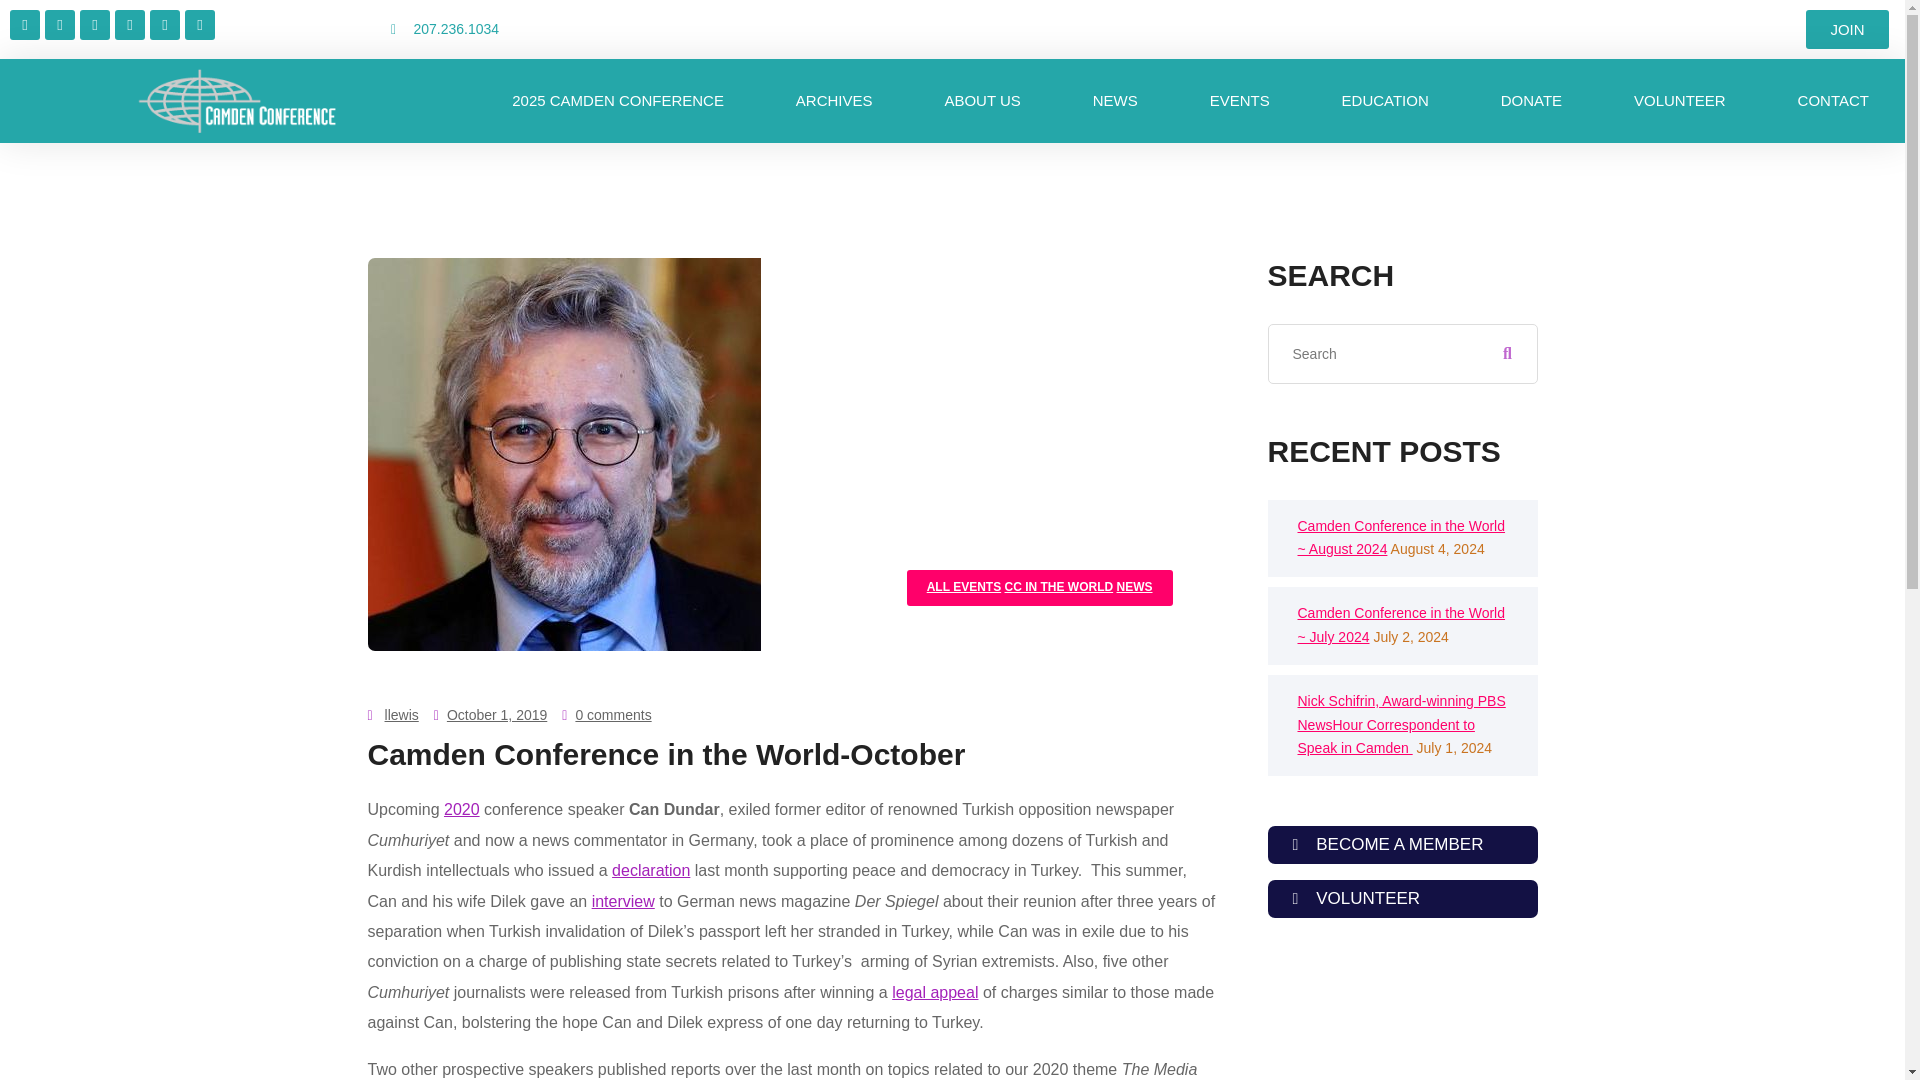 The width and height of the screenshot is (1920, 1080). I want to click on NEWS, so click(1115, 100).